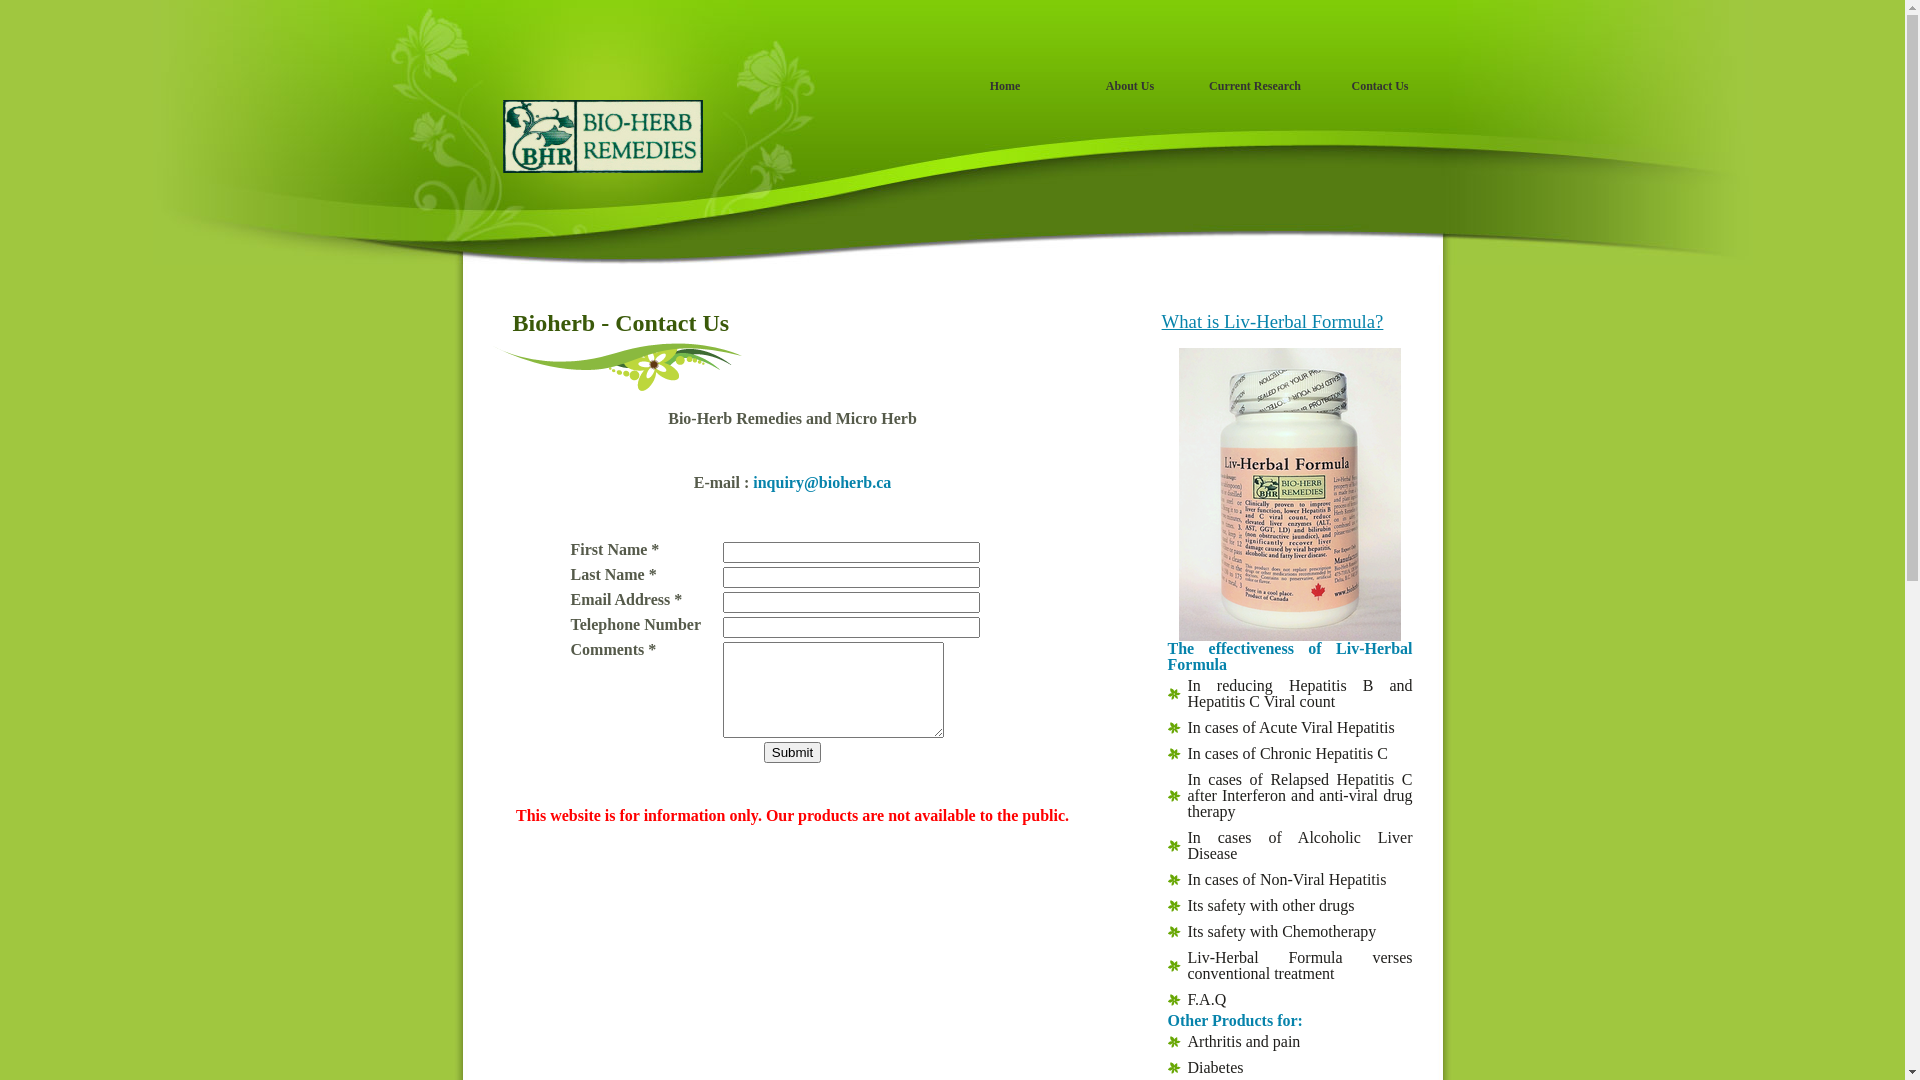 The image size is (1920, 1080). What do you see at coordinates (1290, 728) in the screenshot?
I see `In cases of Acute Viral Hepatitis` at bounding box center [1290, 728].